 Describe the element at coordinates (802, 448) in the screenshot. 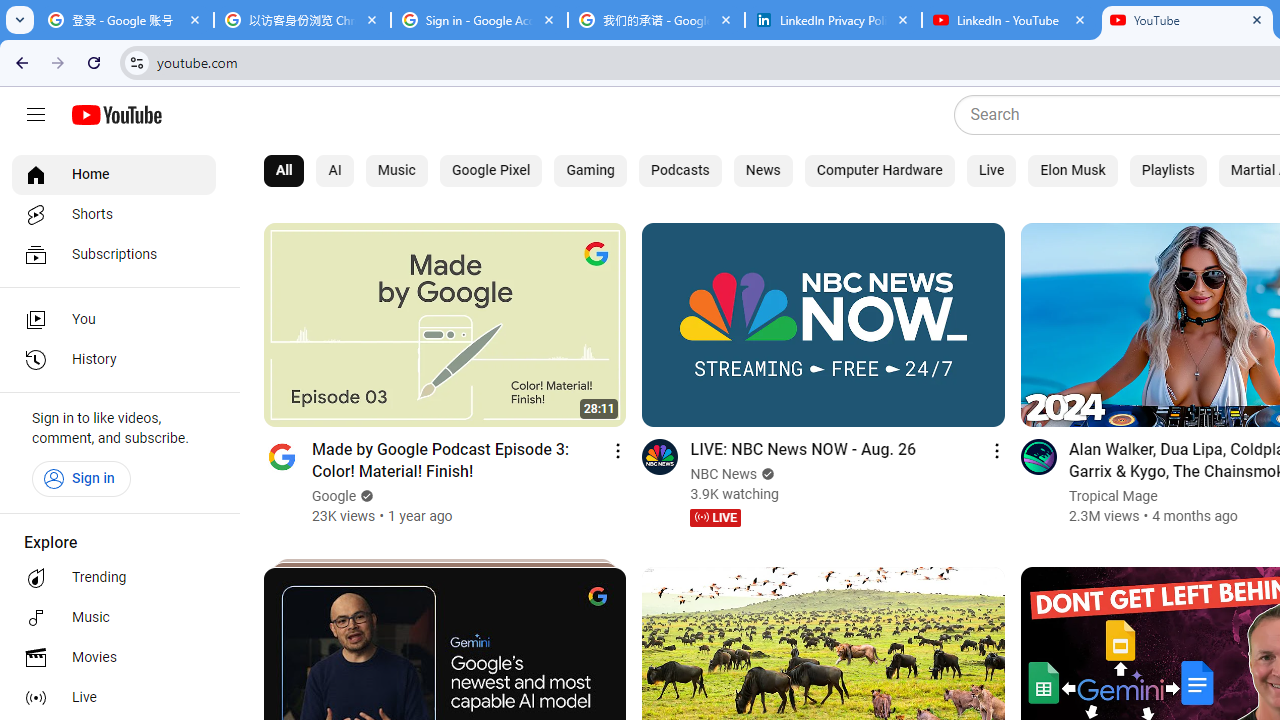

I see `LIVE: NBC News NOW - Aug. 26 by NBC News 61,506 views` at that location.